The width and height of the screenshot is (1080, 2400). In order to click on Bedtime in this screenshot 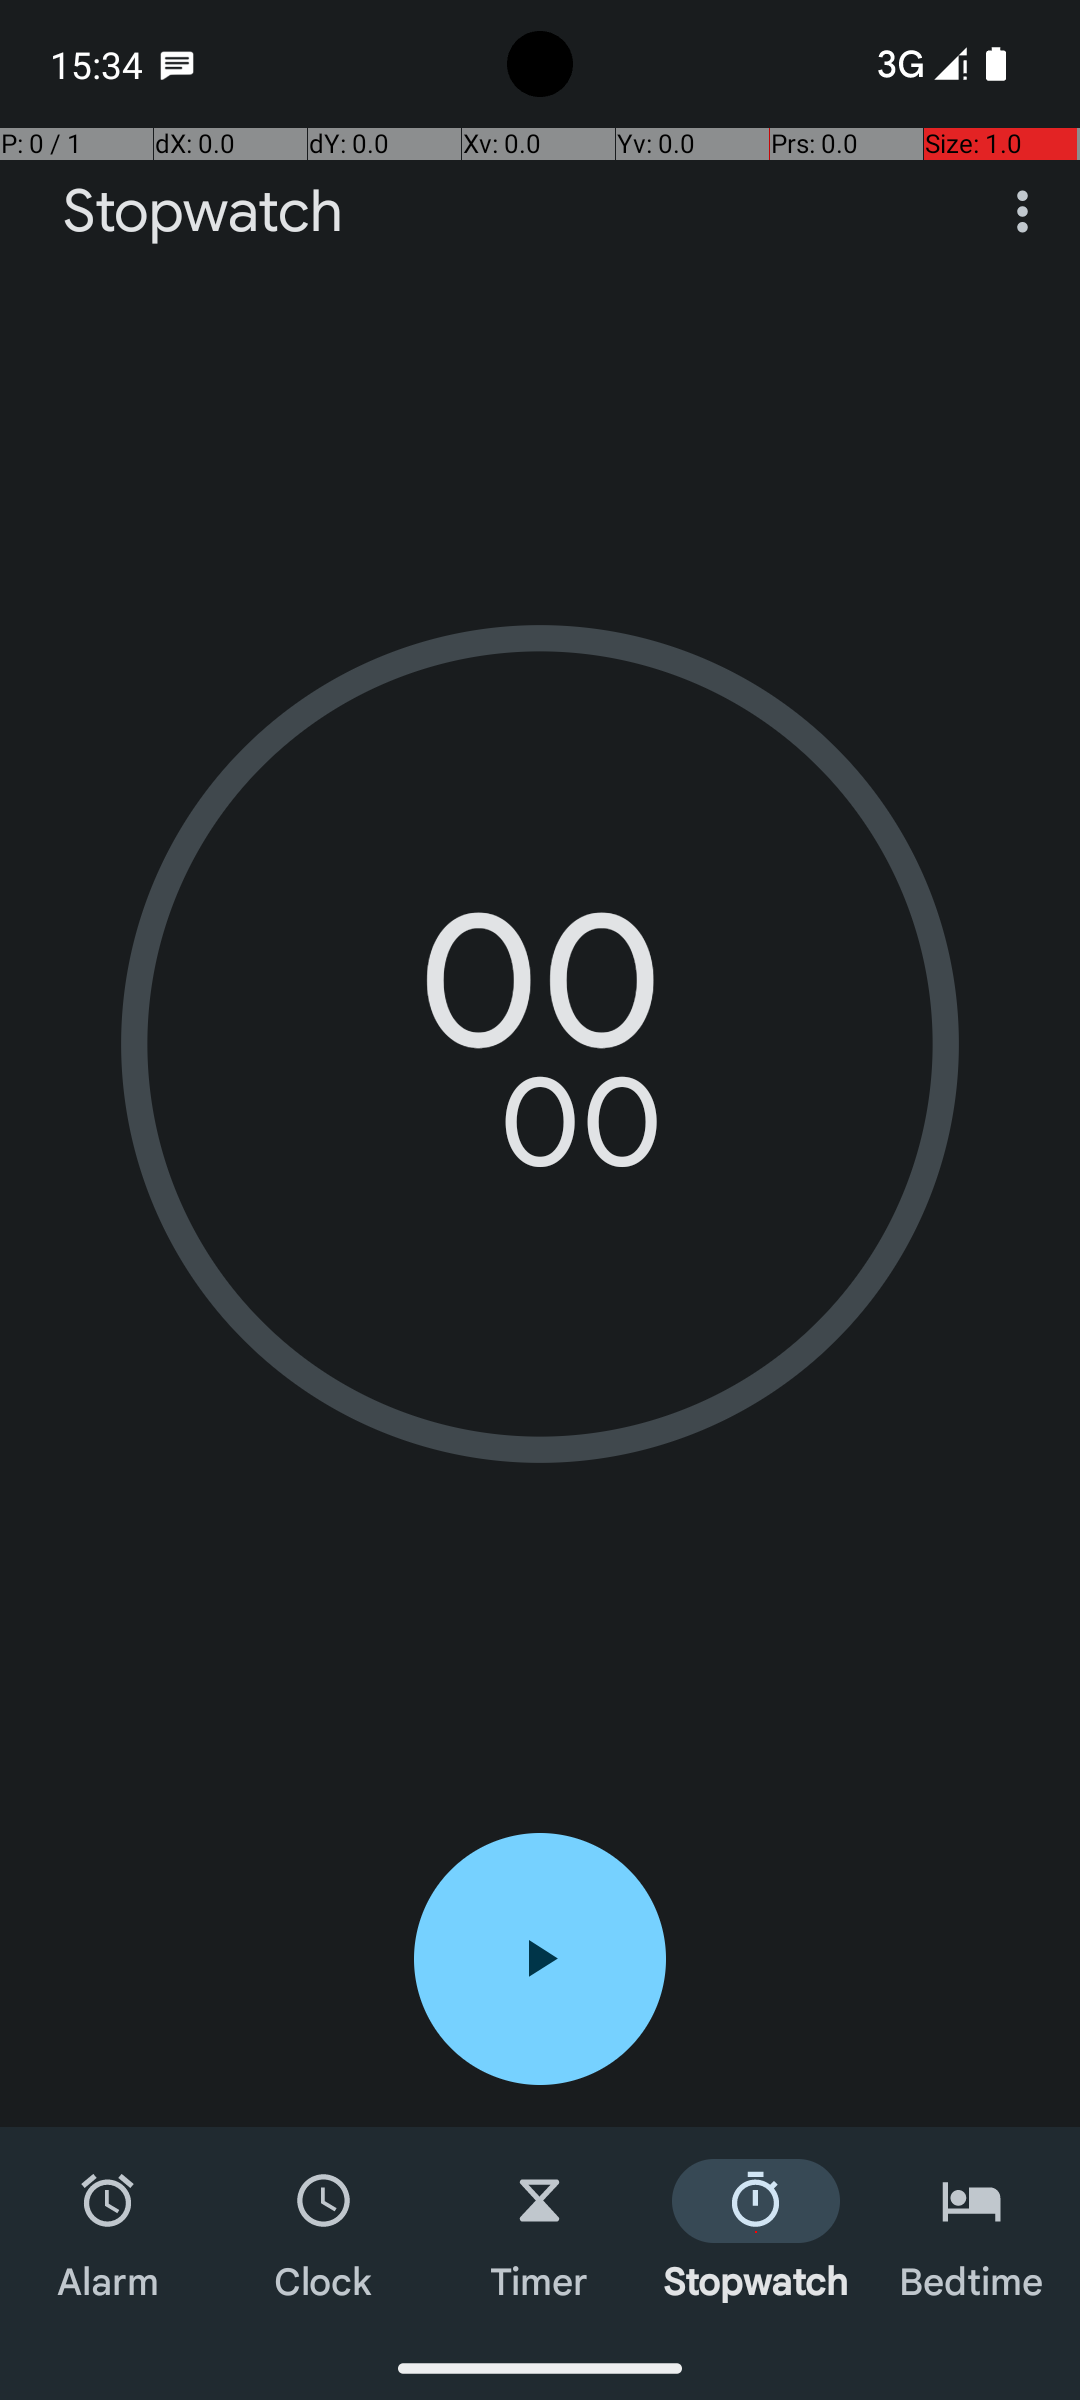, I will do `click(972, 2232)`.